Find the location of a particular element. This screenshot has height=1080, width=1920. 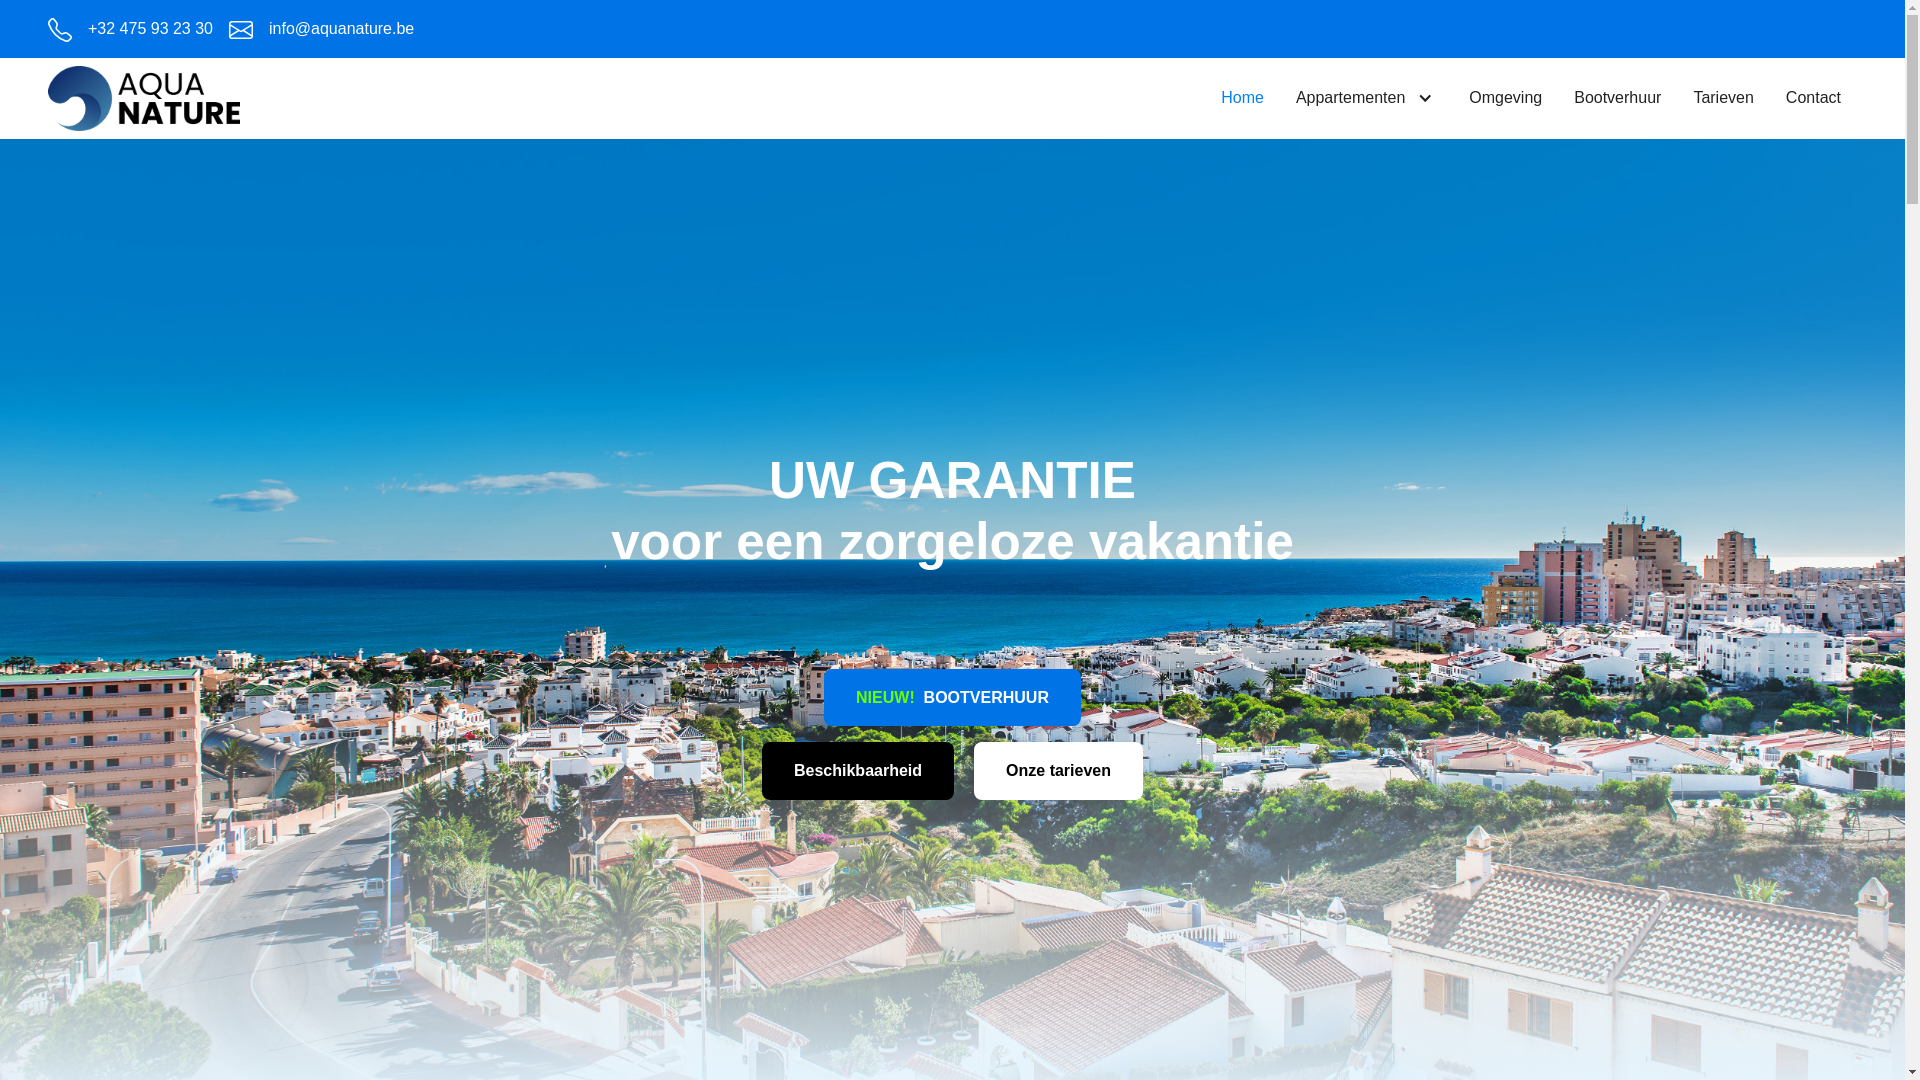

Omgeving is located at coordinates (1506, 98).